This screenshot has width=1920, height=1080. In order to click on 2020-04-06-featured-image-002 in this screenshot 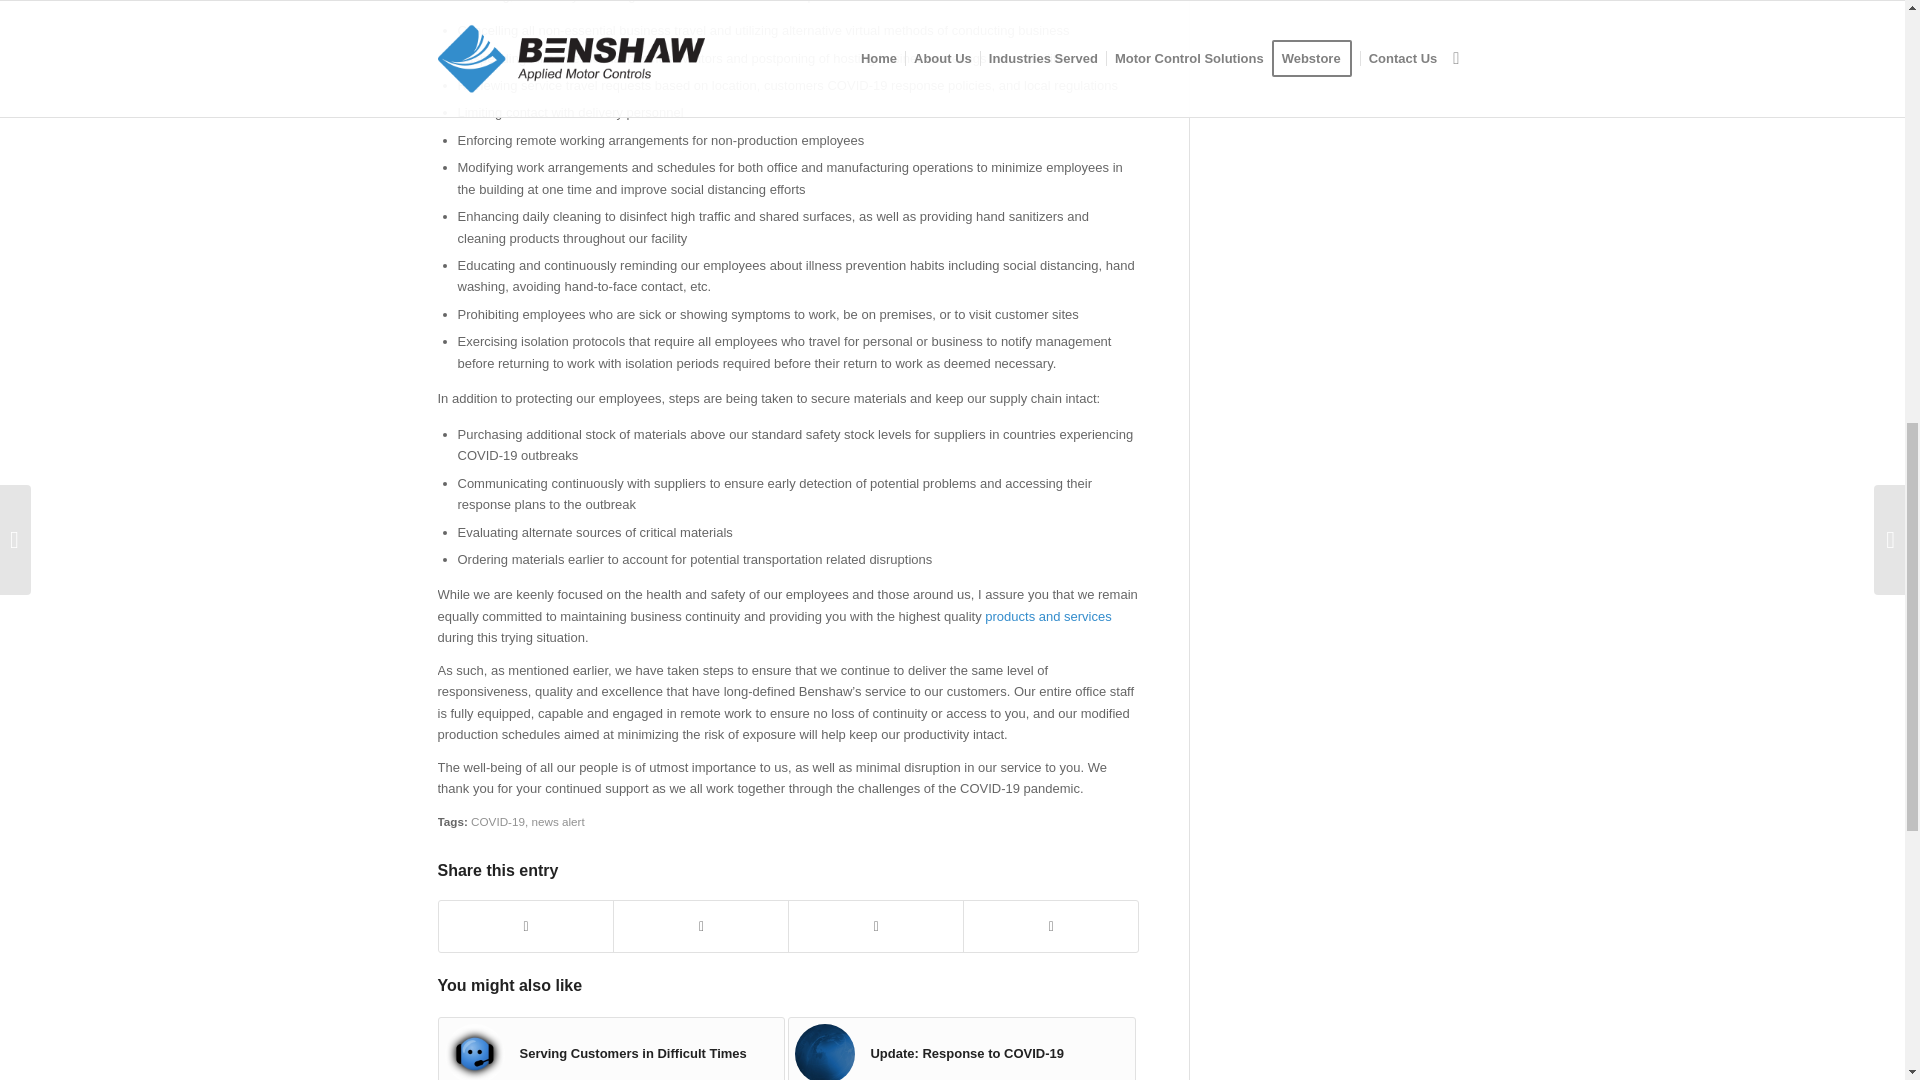, I will do `click(473, 1052)`.